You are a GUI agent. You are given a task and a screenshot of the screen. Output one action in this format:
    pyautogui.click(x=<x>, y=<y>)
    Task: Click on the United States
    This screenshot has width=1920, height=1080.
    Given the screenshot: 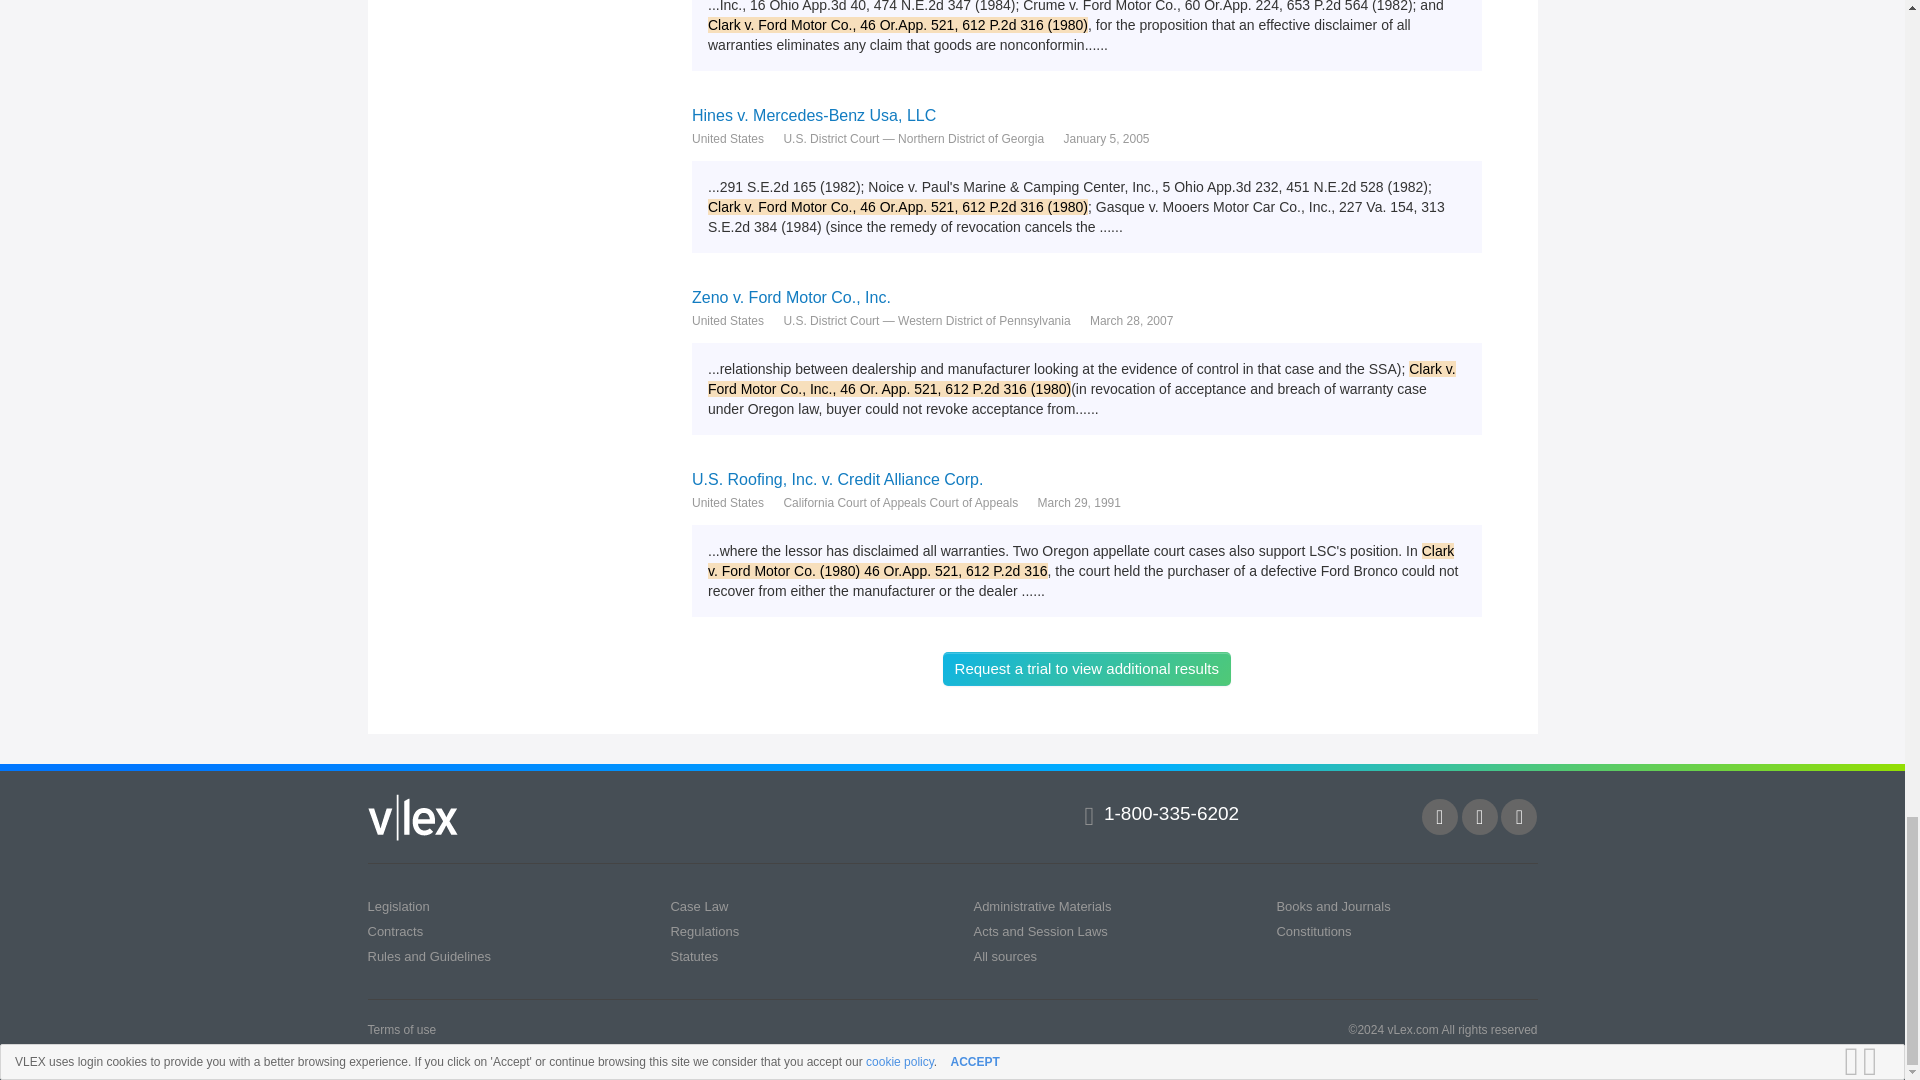 What is the action you would take?
    pyautogui.click(x=728, y=502)
    